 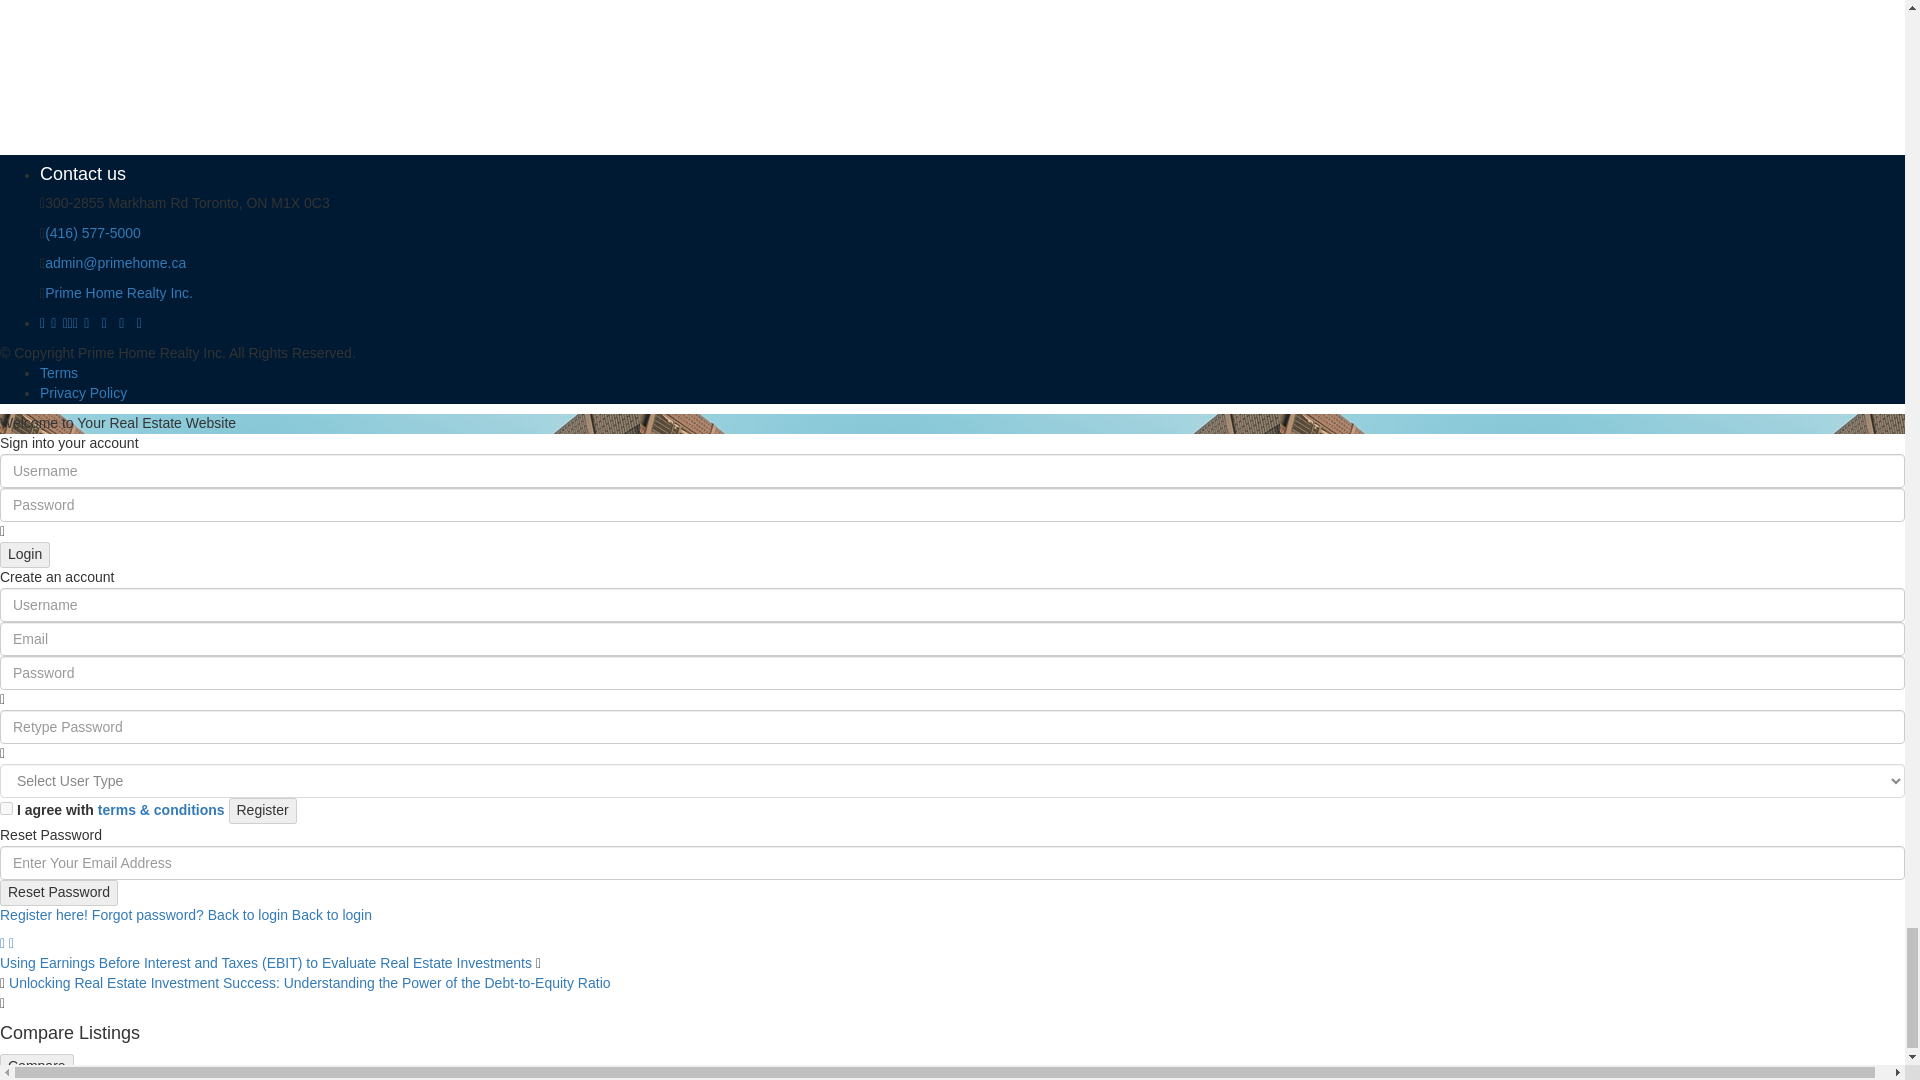 What do you see at coordinates (6, 808) in the screenshot?
I see `on` at bounding box center [6, 808].